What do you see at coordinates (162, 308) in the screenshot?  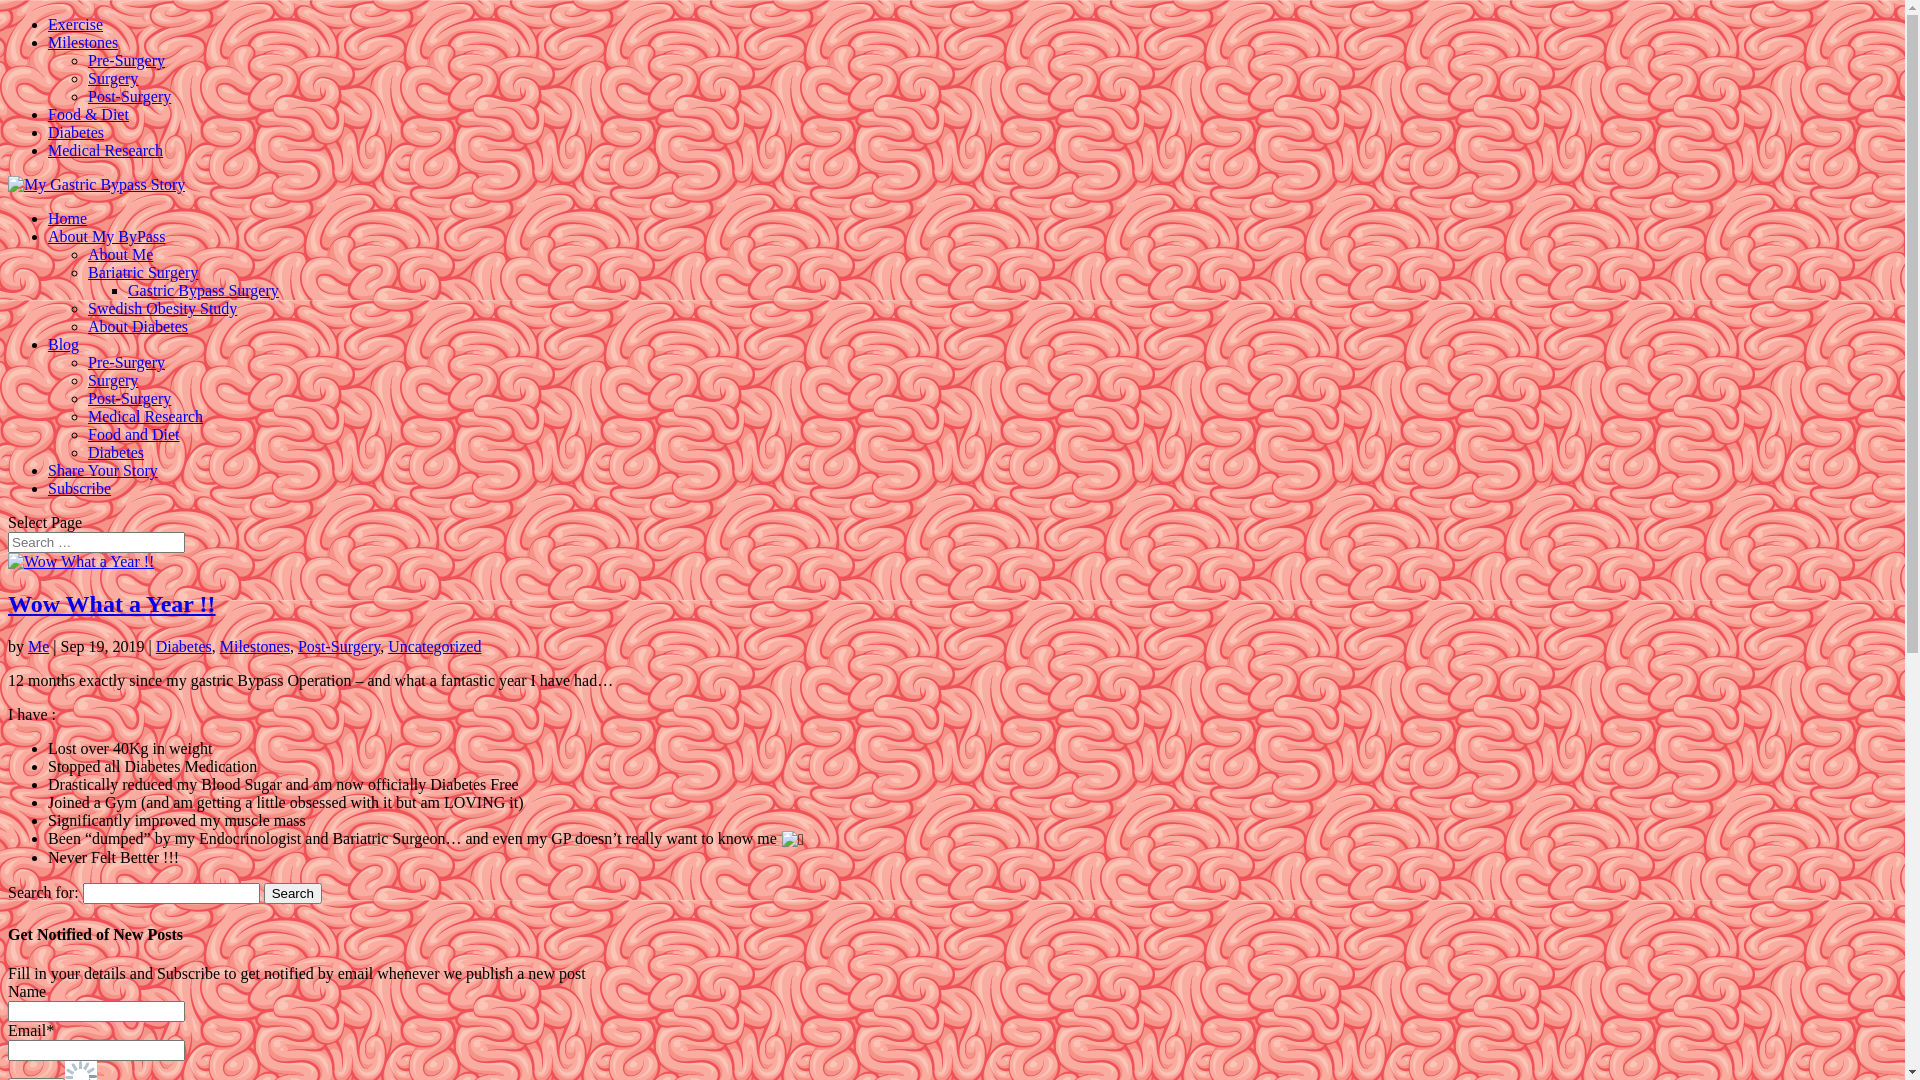 I see `Swedish Obesity Study` at bounding box center [162, 308].